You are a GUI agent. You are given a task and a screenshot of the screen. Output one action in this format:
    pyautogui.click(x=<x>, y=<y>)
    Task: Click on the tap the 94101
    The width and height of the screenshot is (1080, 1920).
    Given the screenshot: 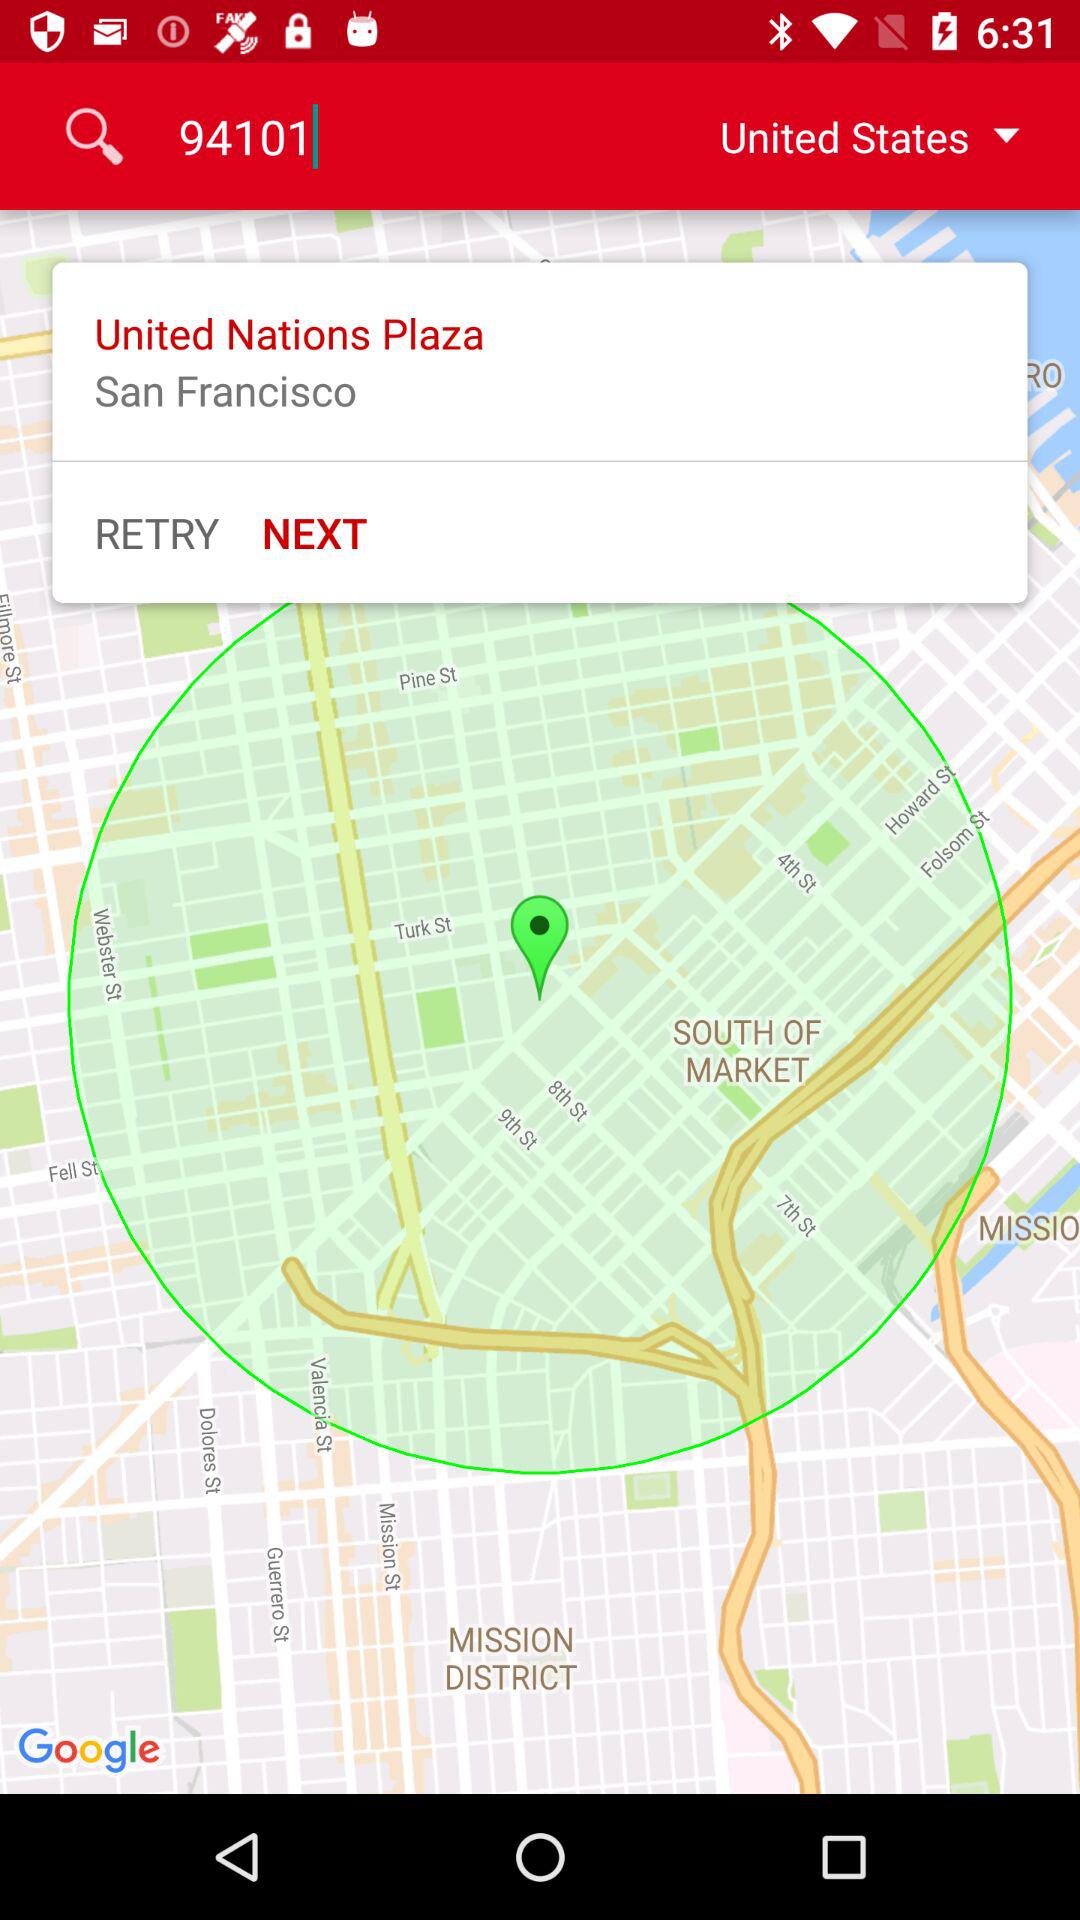 What is the action you would take?
    pyautogui.click(x=407, y=136)
    